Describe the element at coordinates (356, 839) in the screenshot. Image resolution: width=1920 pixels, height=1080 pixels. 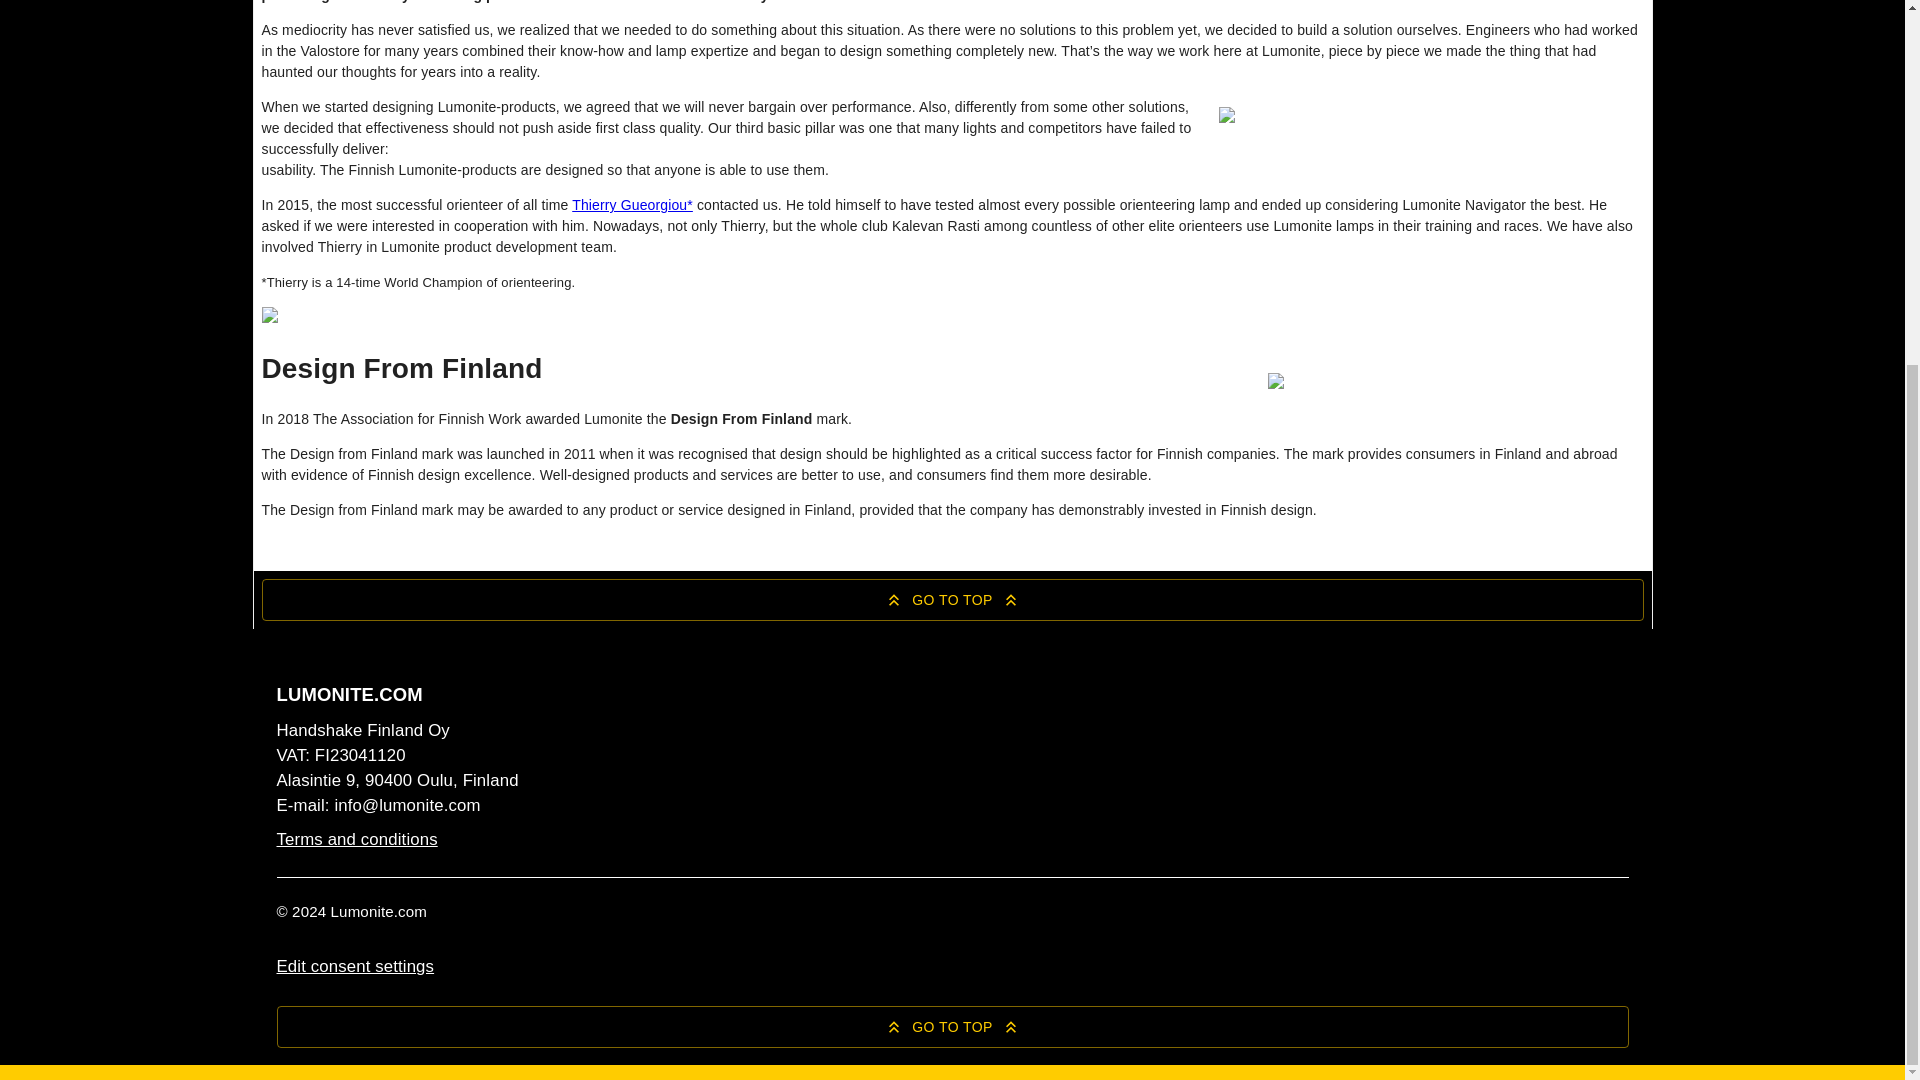
I see `Terms and conditions` at that location.